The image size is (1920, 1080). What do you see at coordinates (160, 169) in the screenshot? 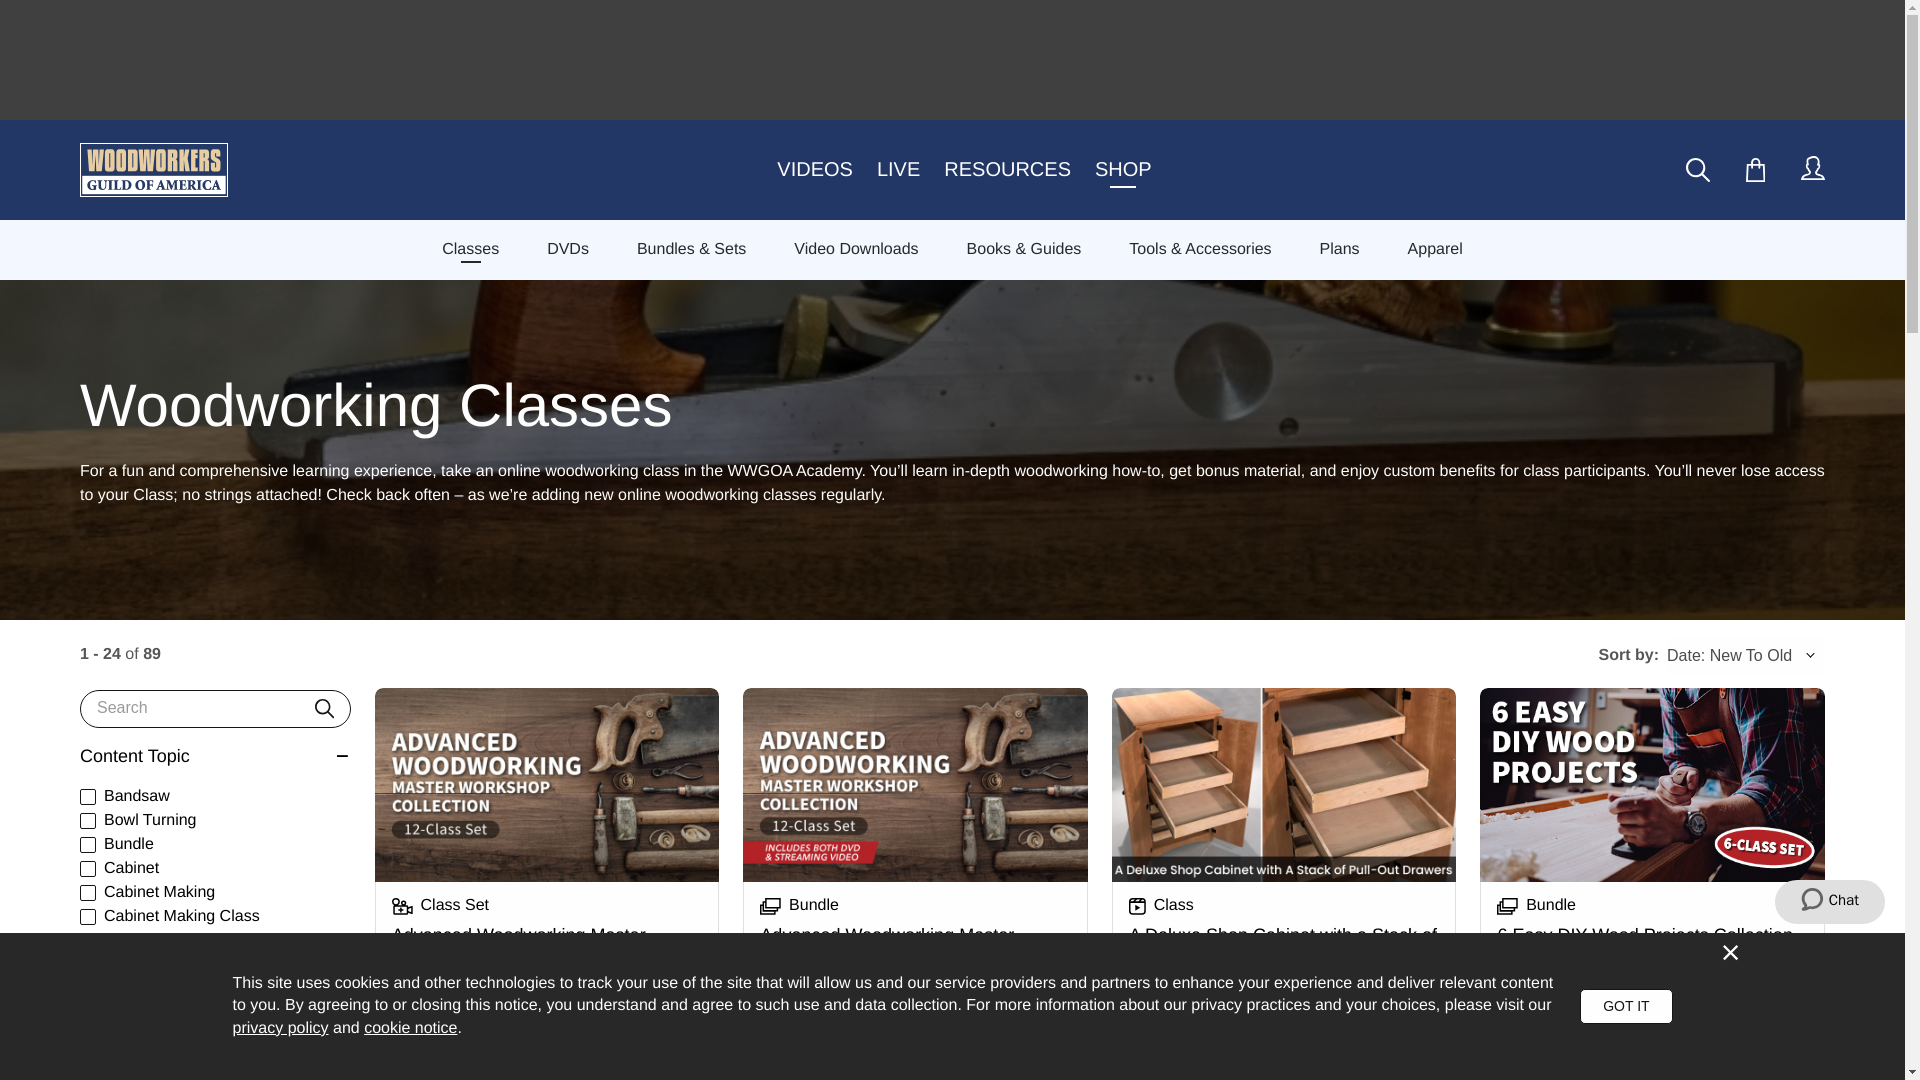
I see `WoodWorkers Guild of America Clickable Logo` at bounding box center [160, 169].